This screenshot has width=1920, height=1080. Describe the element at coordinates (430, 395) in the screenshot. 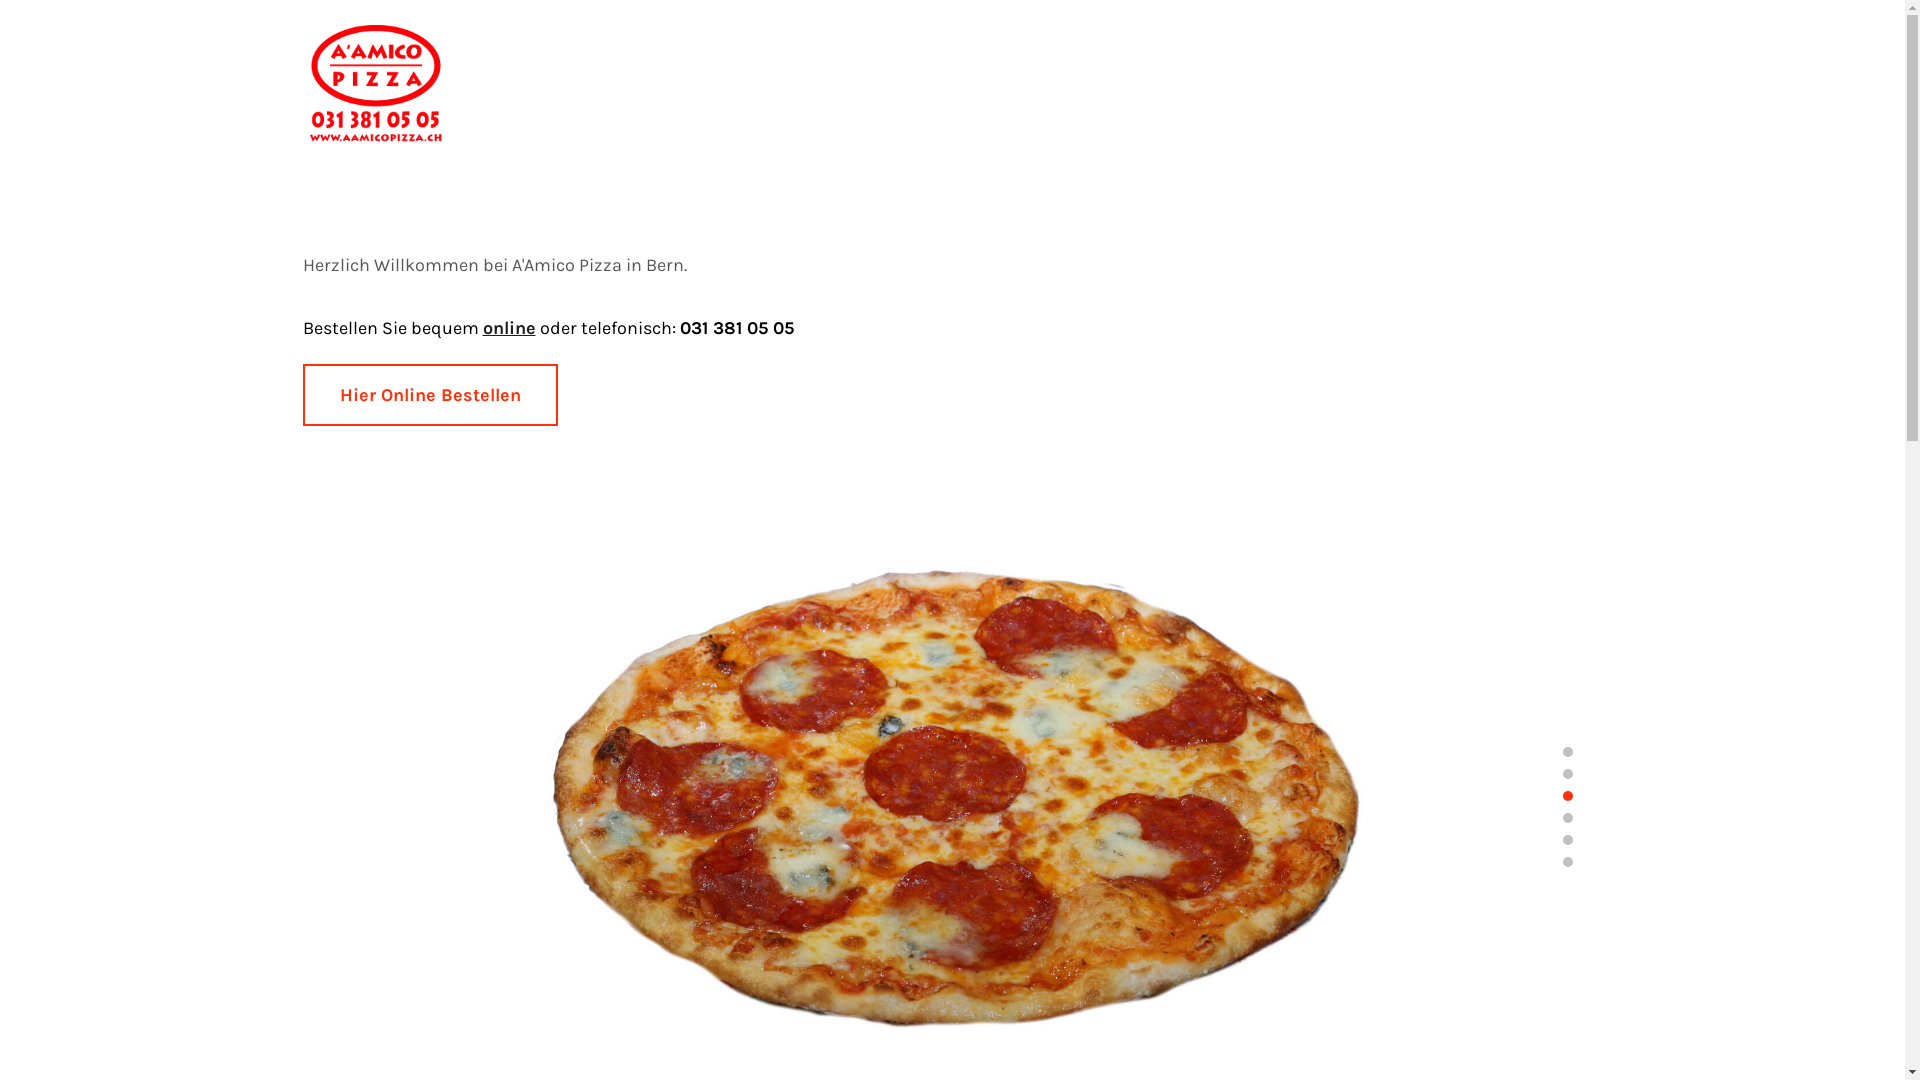

I see `Hier Online Bestellen` at that location.